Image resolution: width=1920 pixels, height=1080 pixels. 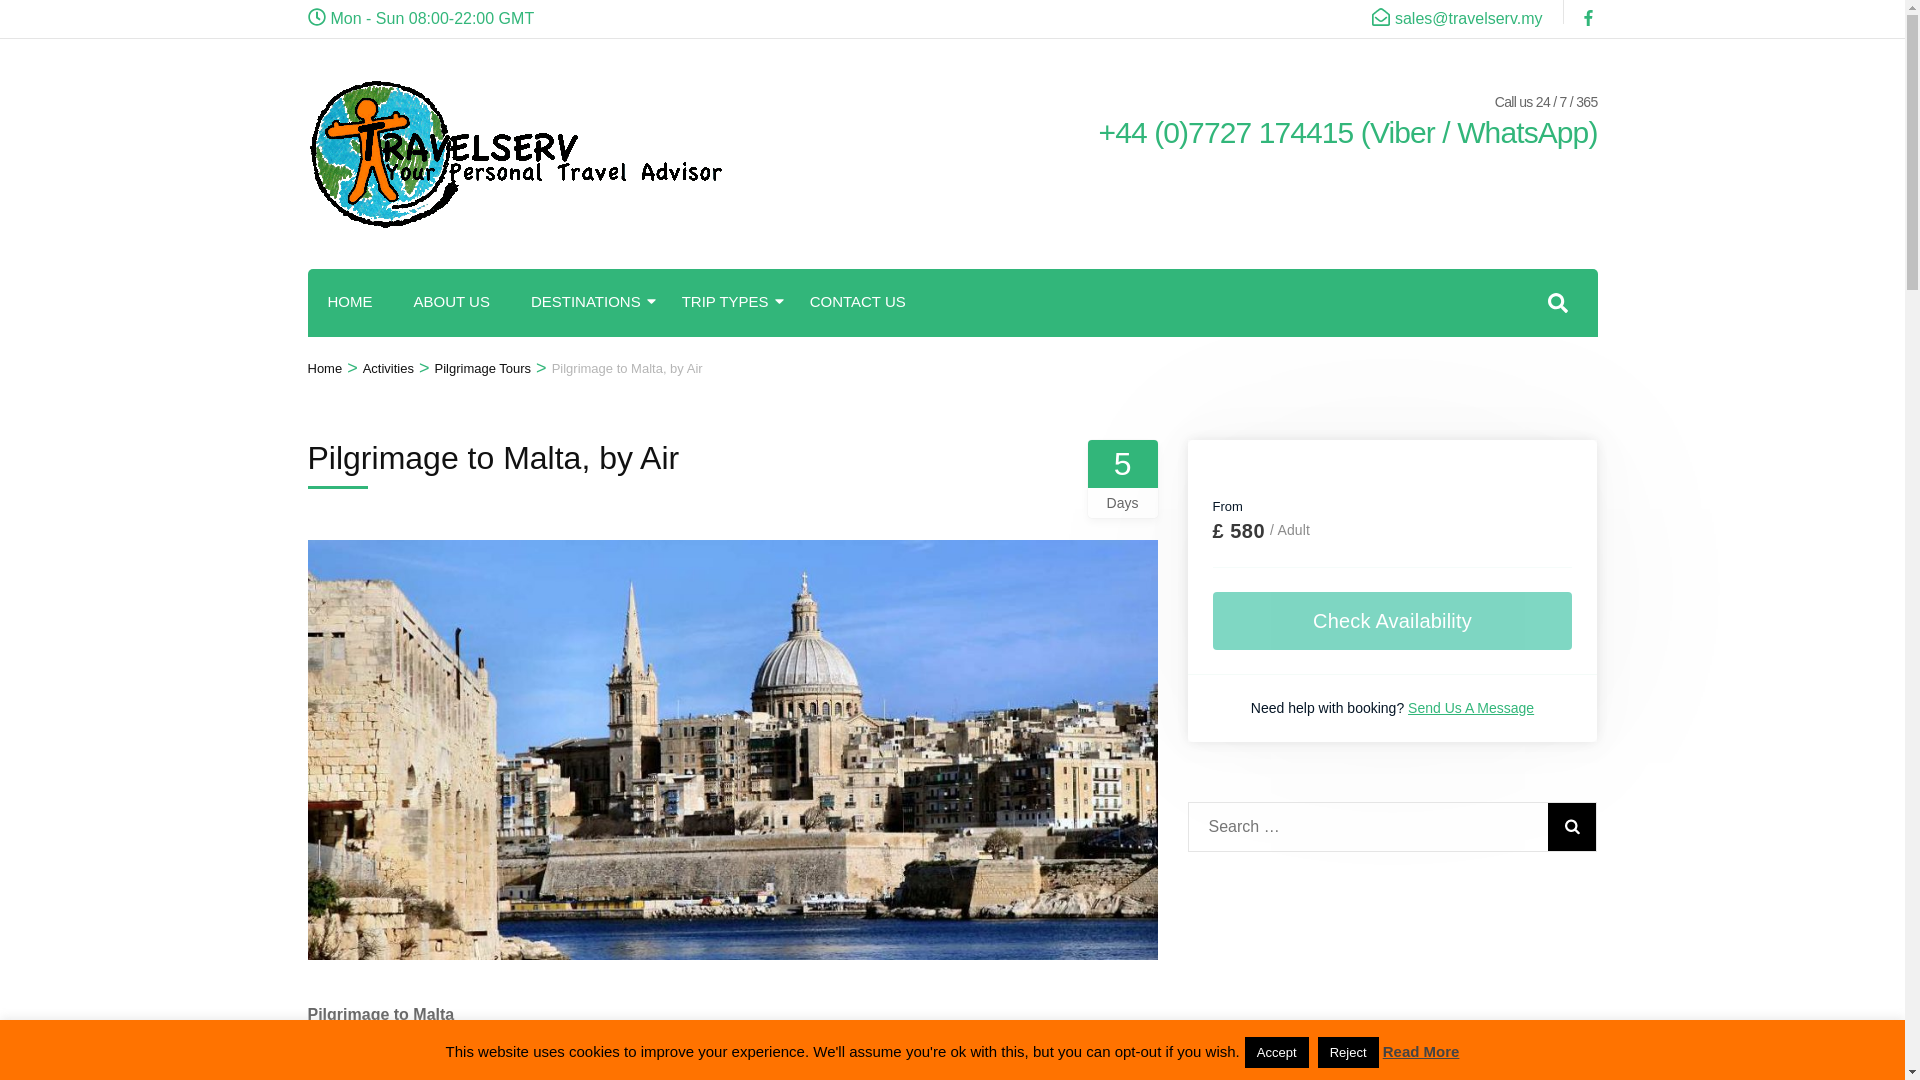 What do you see at coordinates (1571, 827) in the screenshot?
I see `Search` at bounding box center [1571, 827].